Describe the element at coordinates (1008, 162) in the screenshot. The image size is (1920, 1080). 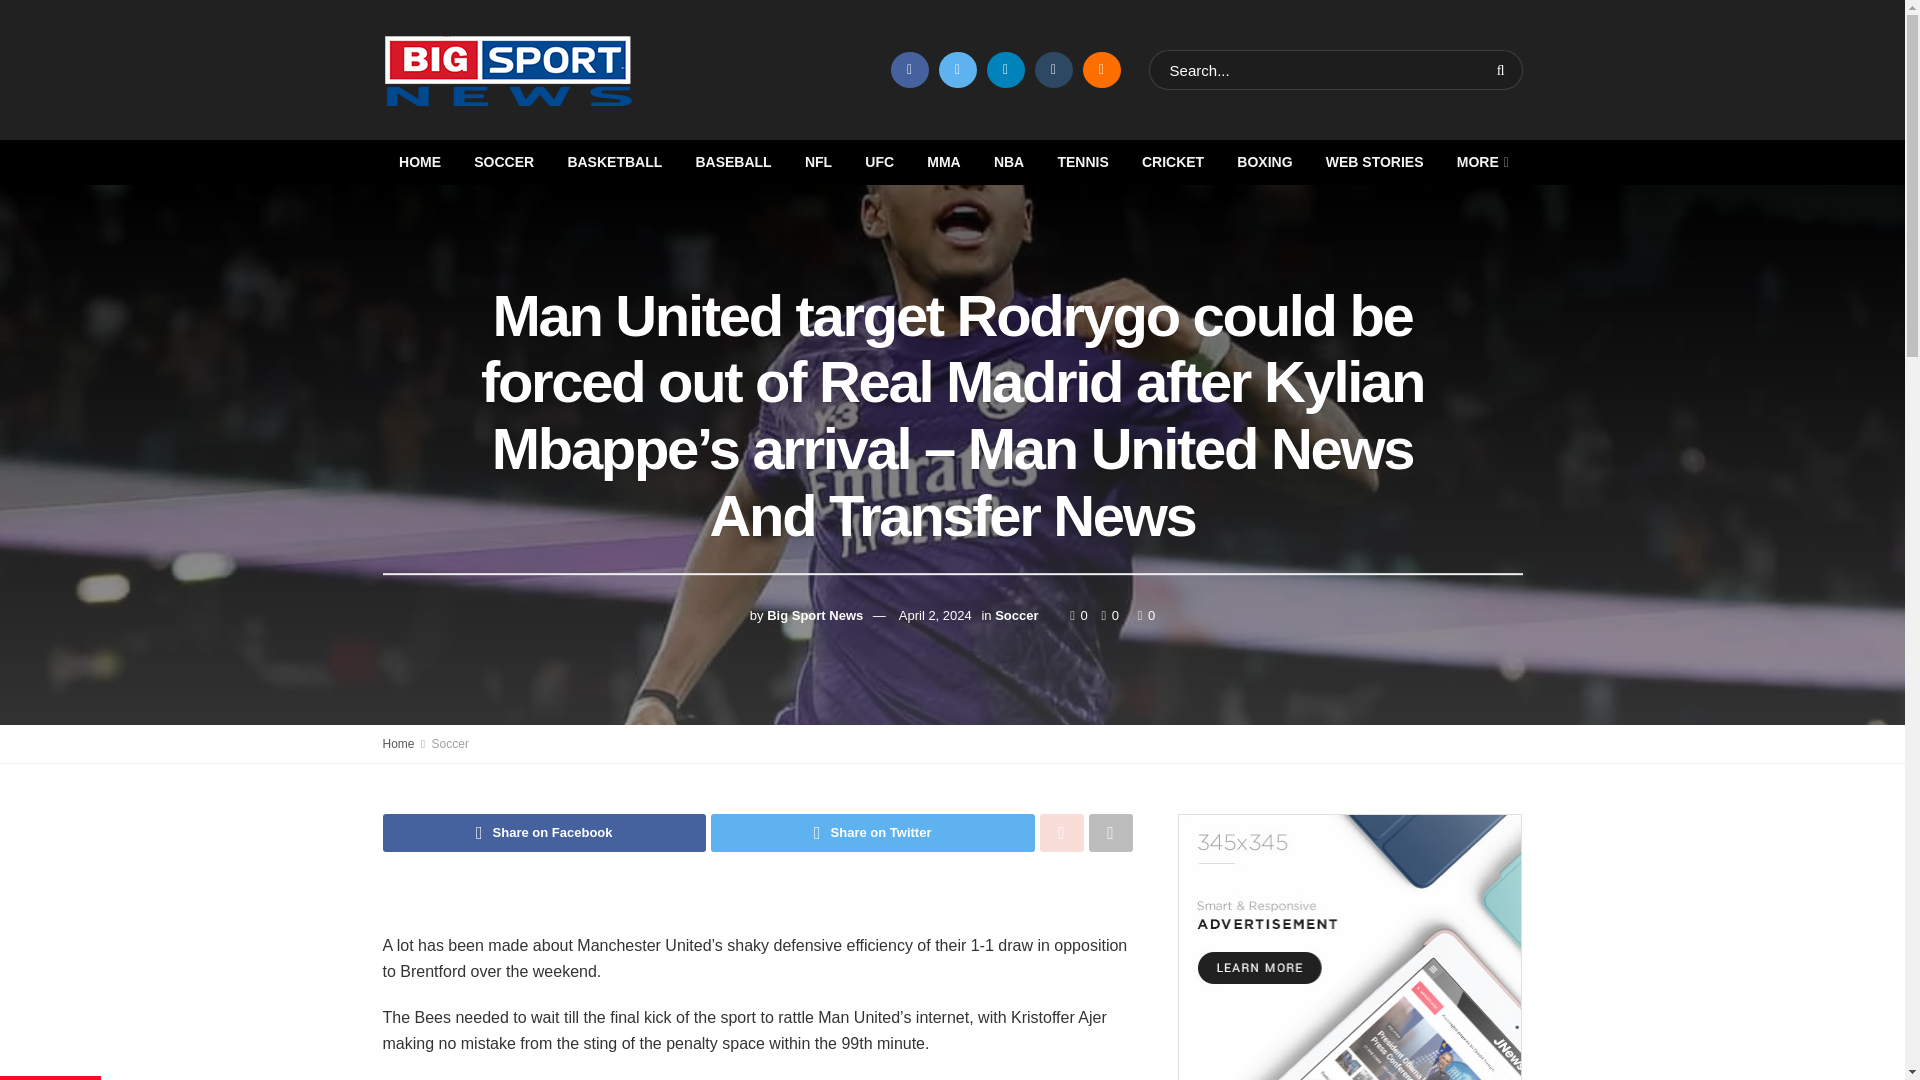
I see `NBA` at that location.